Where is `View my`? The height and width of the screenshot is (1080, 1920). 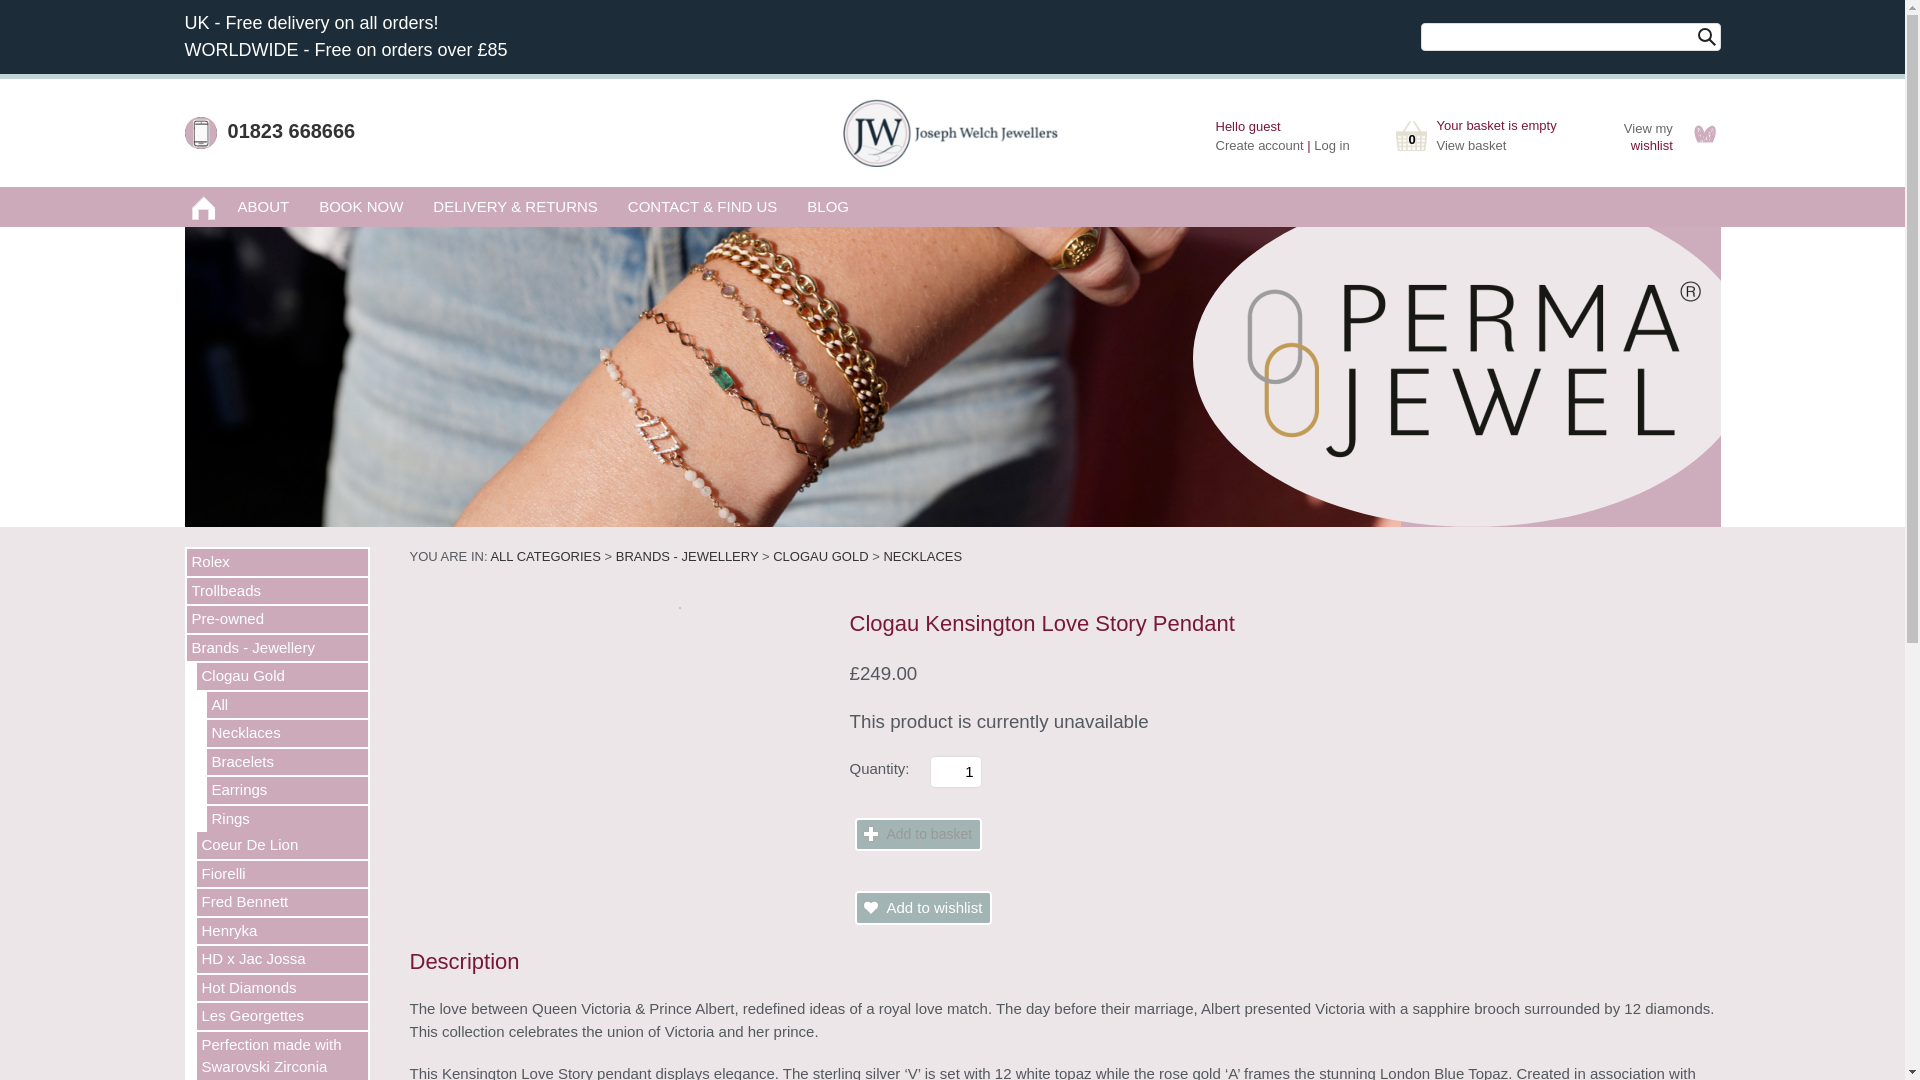 View my is located at coordinates (1648, 127).